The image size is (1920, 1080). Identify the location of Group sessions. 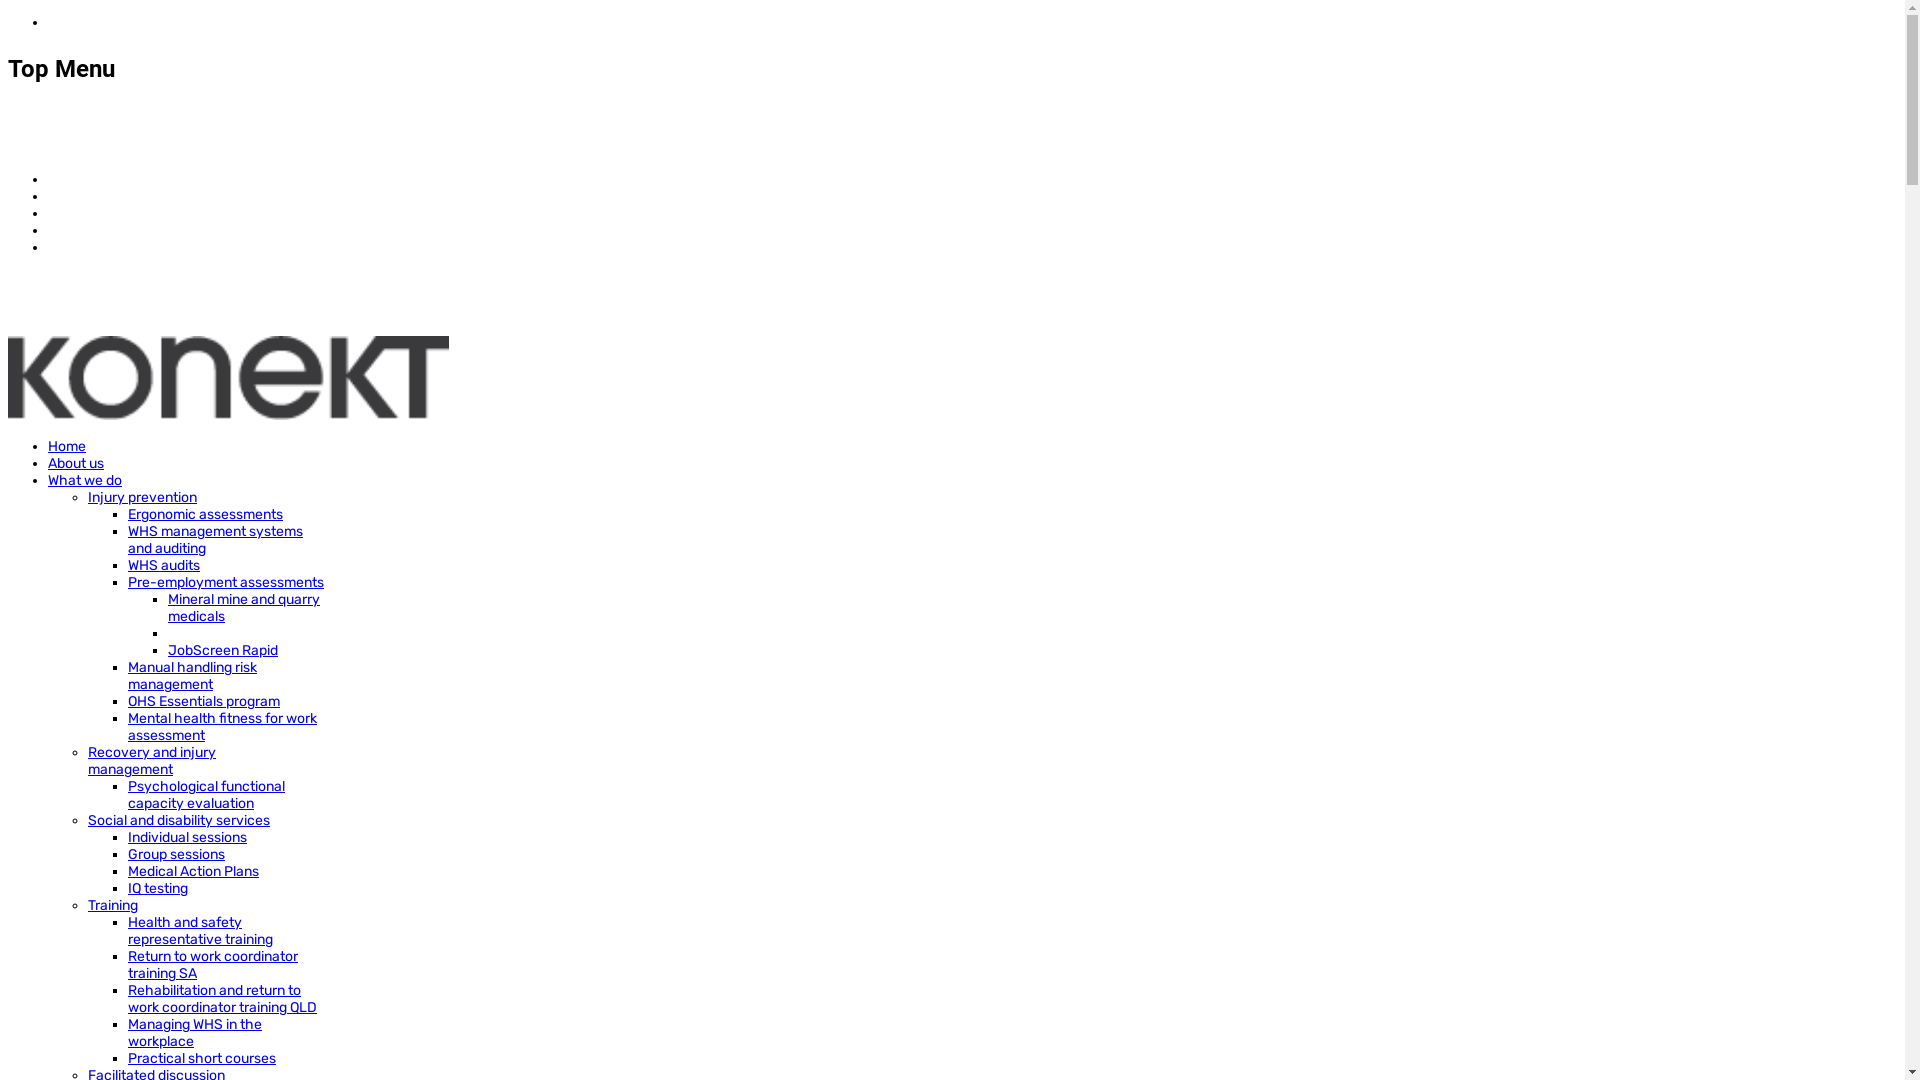
(176, 854).